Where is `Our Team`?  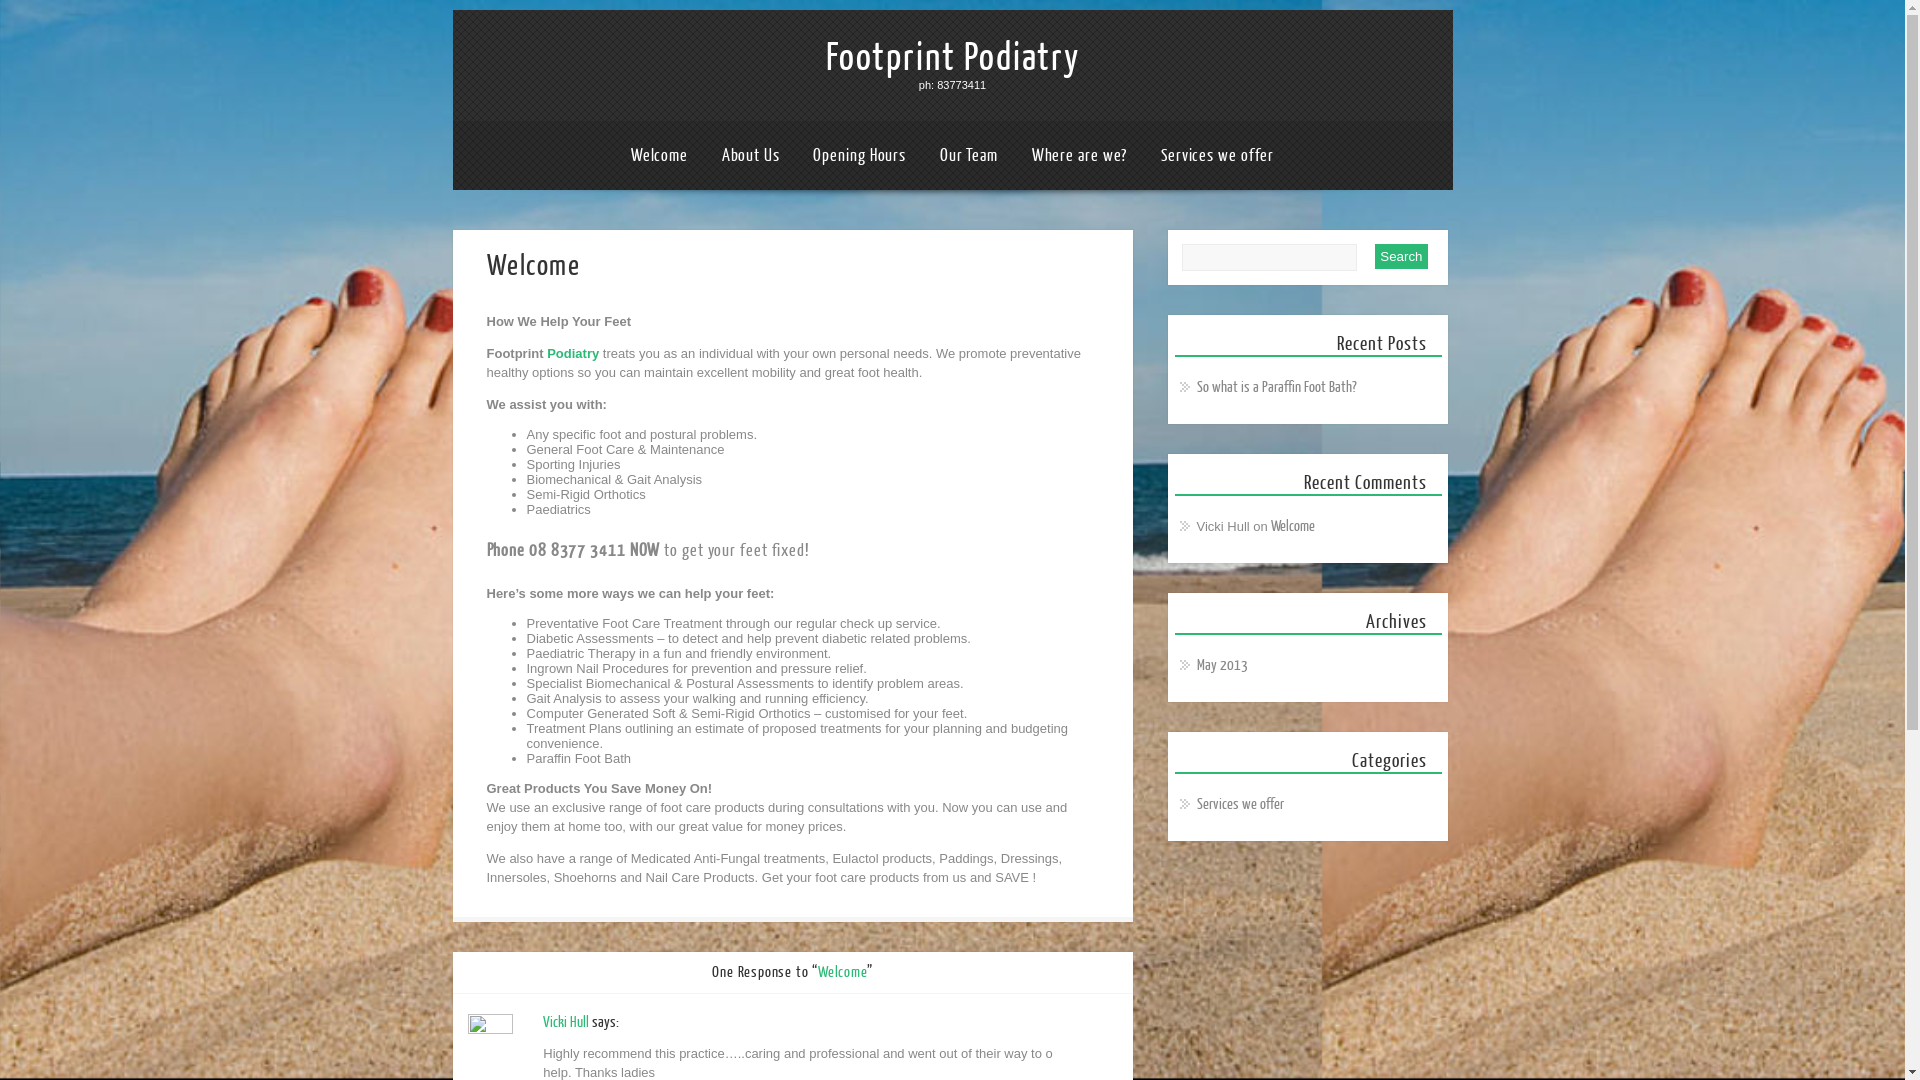
Our Team is located at coordinates (969, 156).